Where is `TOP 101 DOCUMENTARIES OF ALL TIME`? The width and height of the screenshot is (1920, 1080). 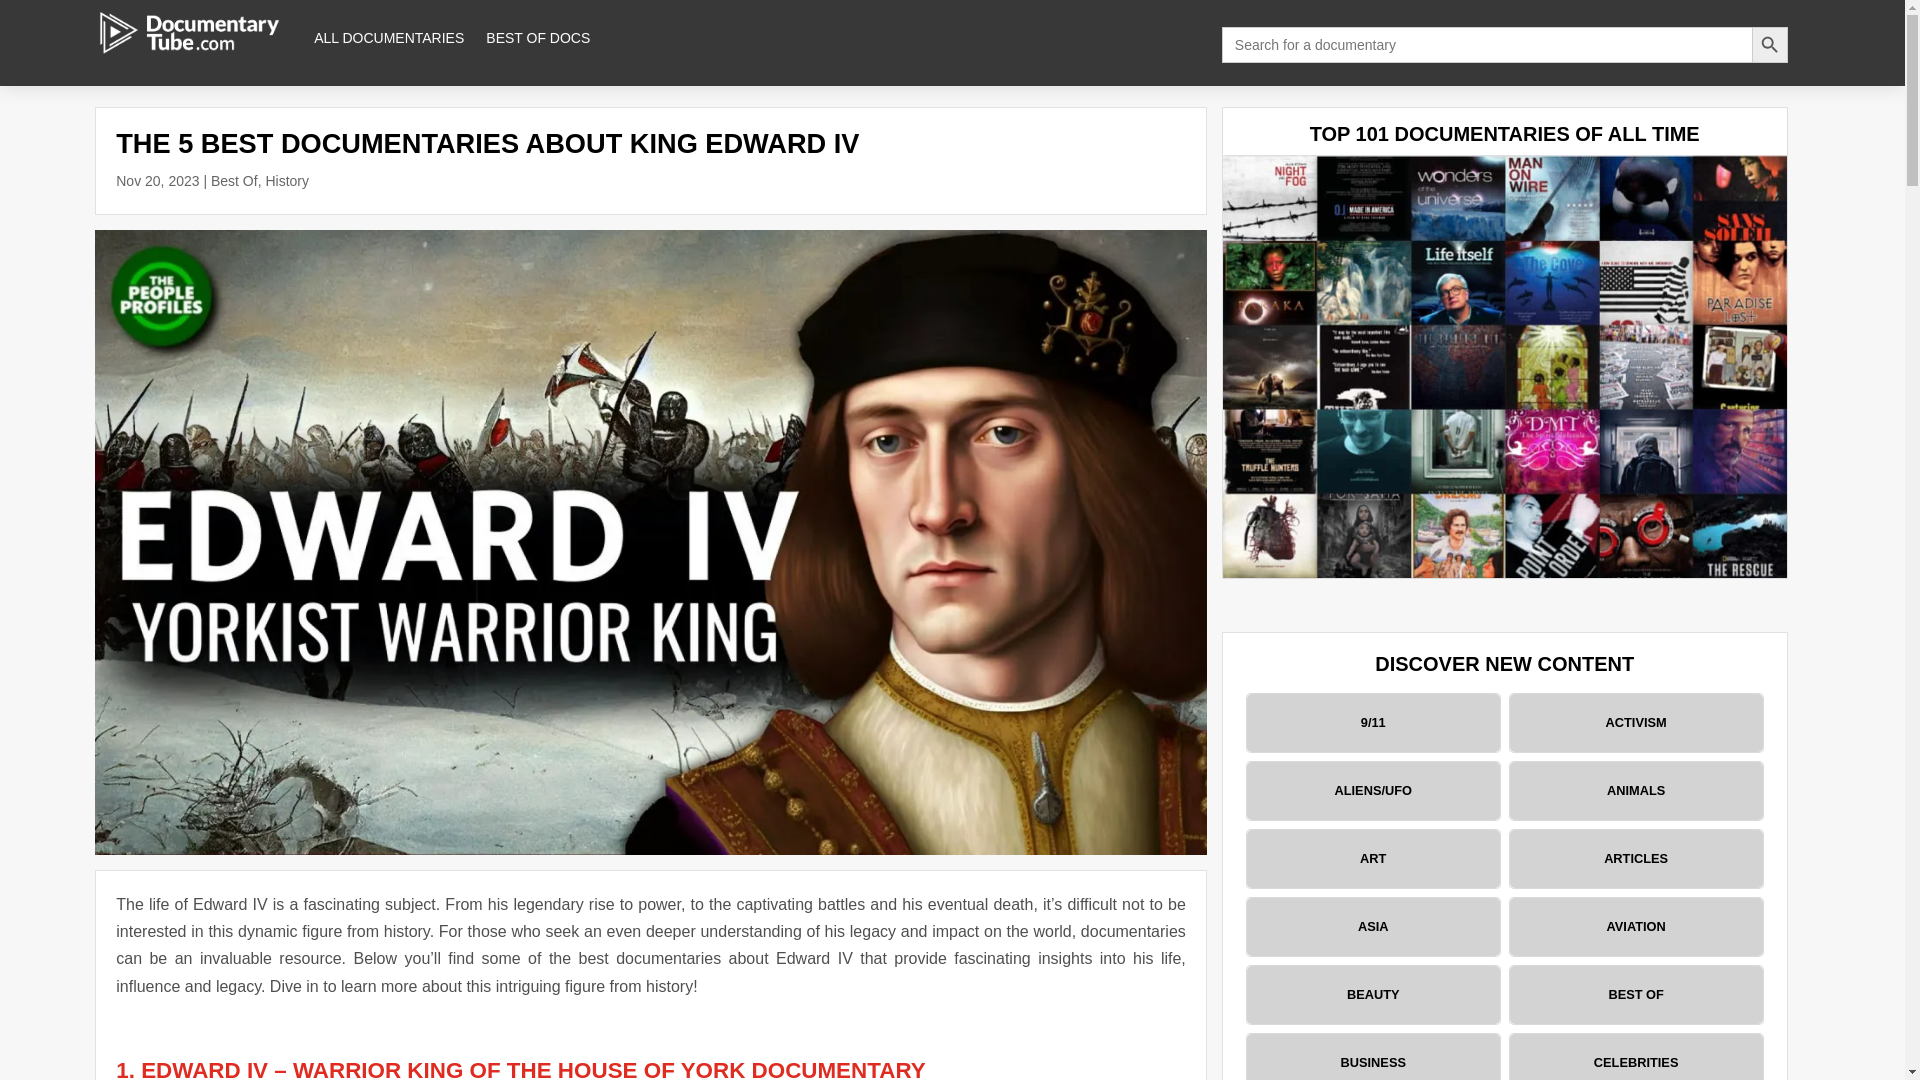 TOP 101 DOCUMENTARIES OF ALL TIME is located at coordinates (1504, 134).